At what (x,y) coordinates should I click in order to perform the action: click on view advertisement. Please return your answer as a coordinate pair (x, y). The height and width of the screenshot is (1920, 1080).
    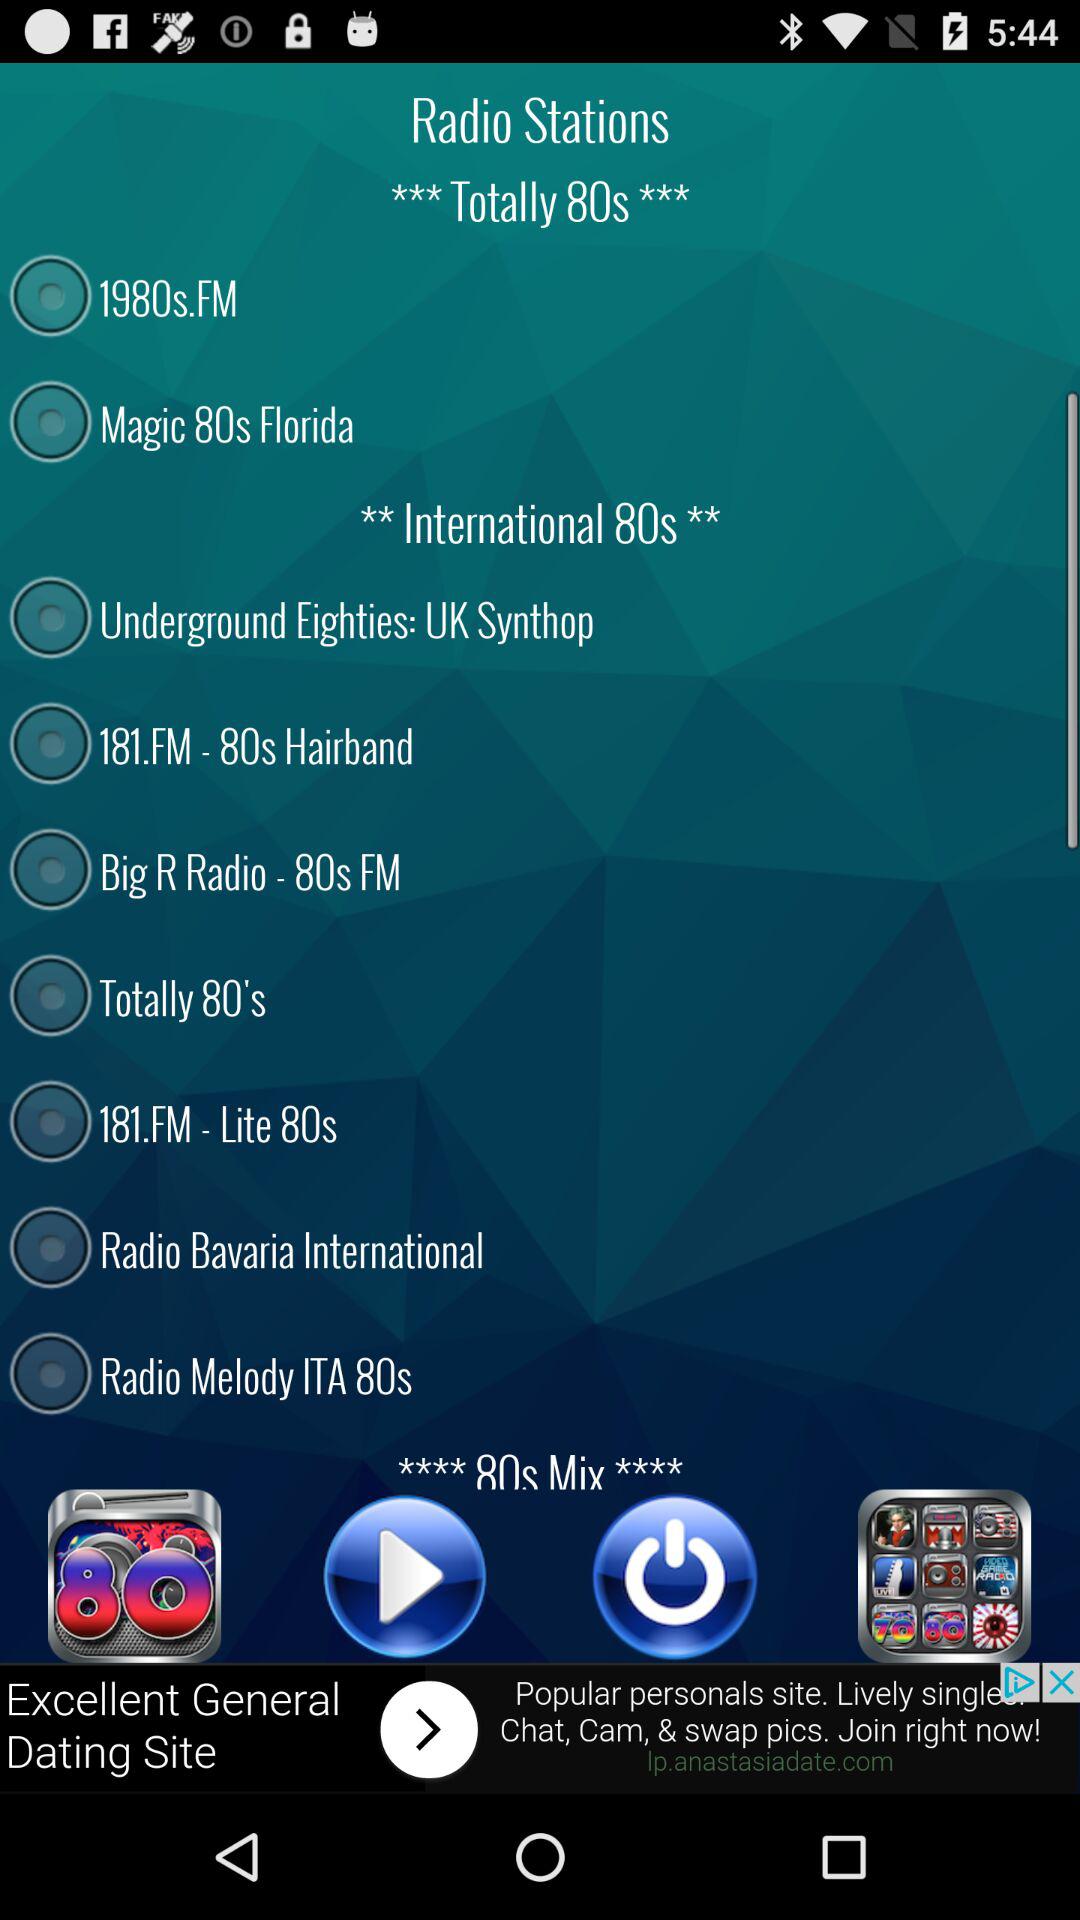
    Looking at the image, I should click on (540, 1728).